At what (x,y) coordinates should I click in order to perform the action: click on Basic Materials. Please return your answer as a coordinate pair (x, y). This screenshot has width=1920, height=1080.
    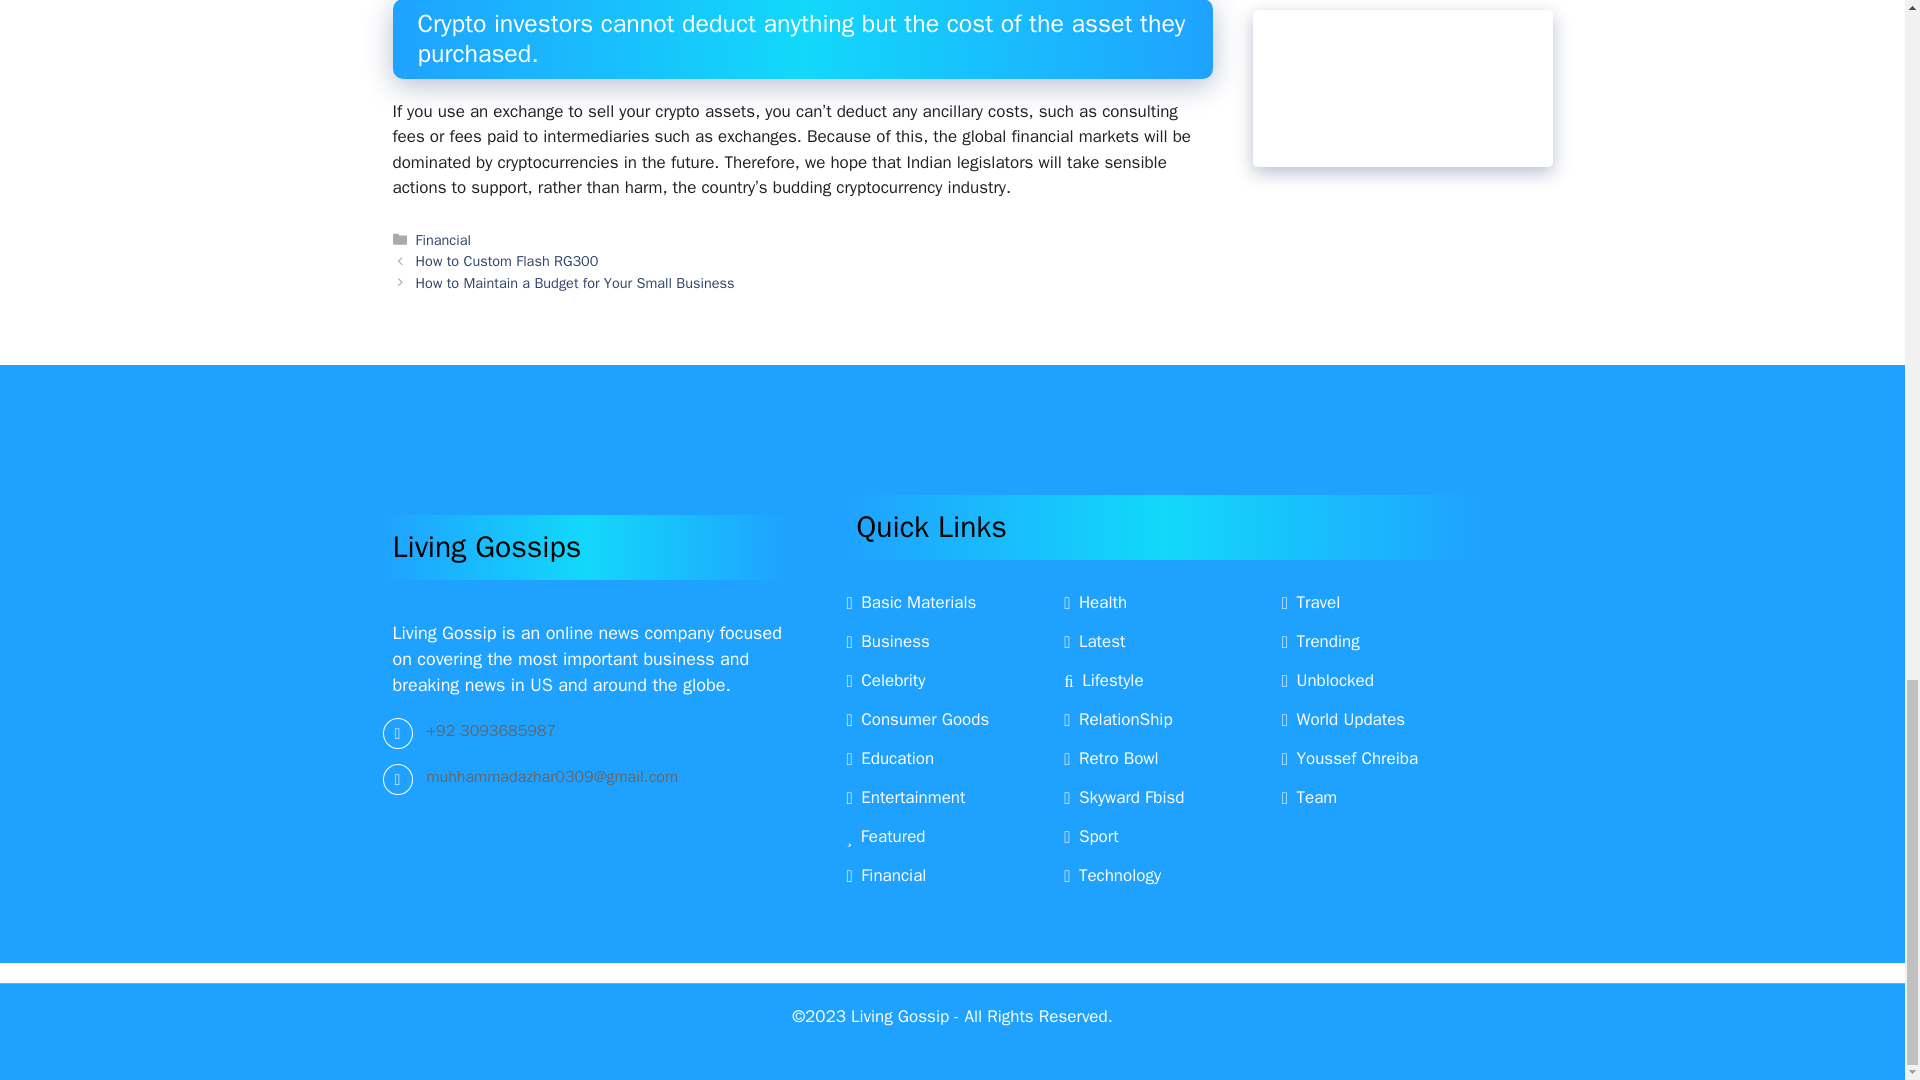
    Looking at the image, I should click on (910, 602).